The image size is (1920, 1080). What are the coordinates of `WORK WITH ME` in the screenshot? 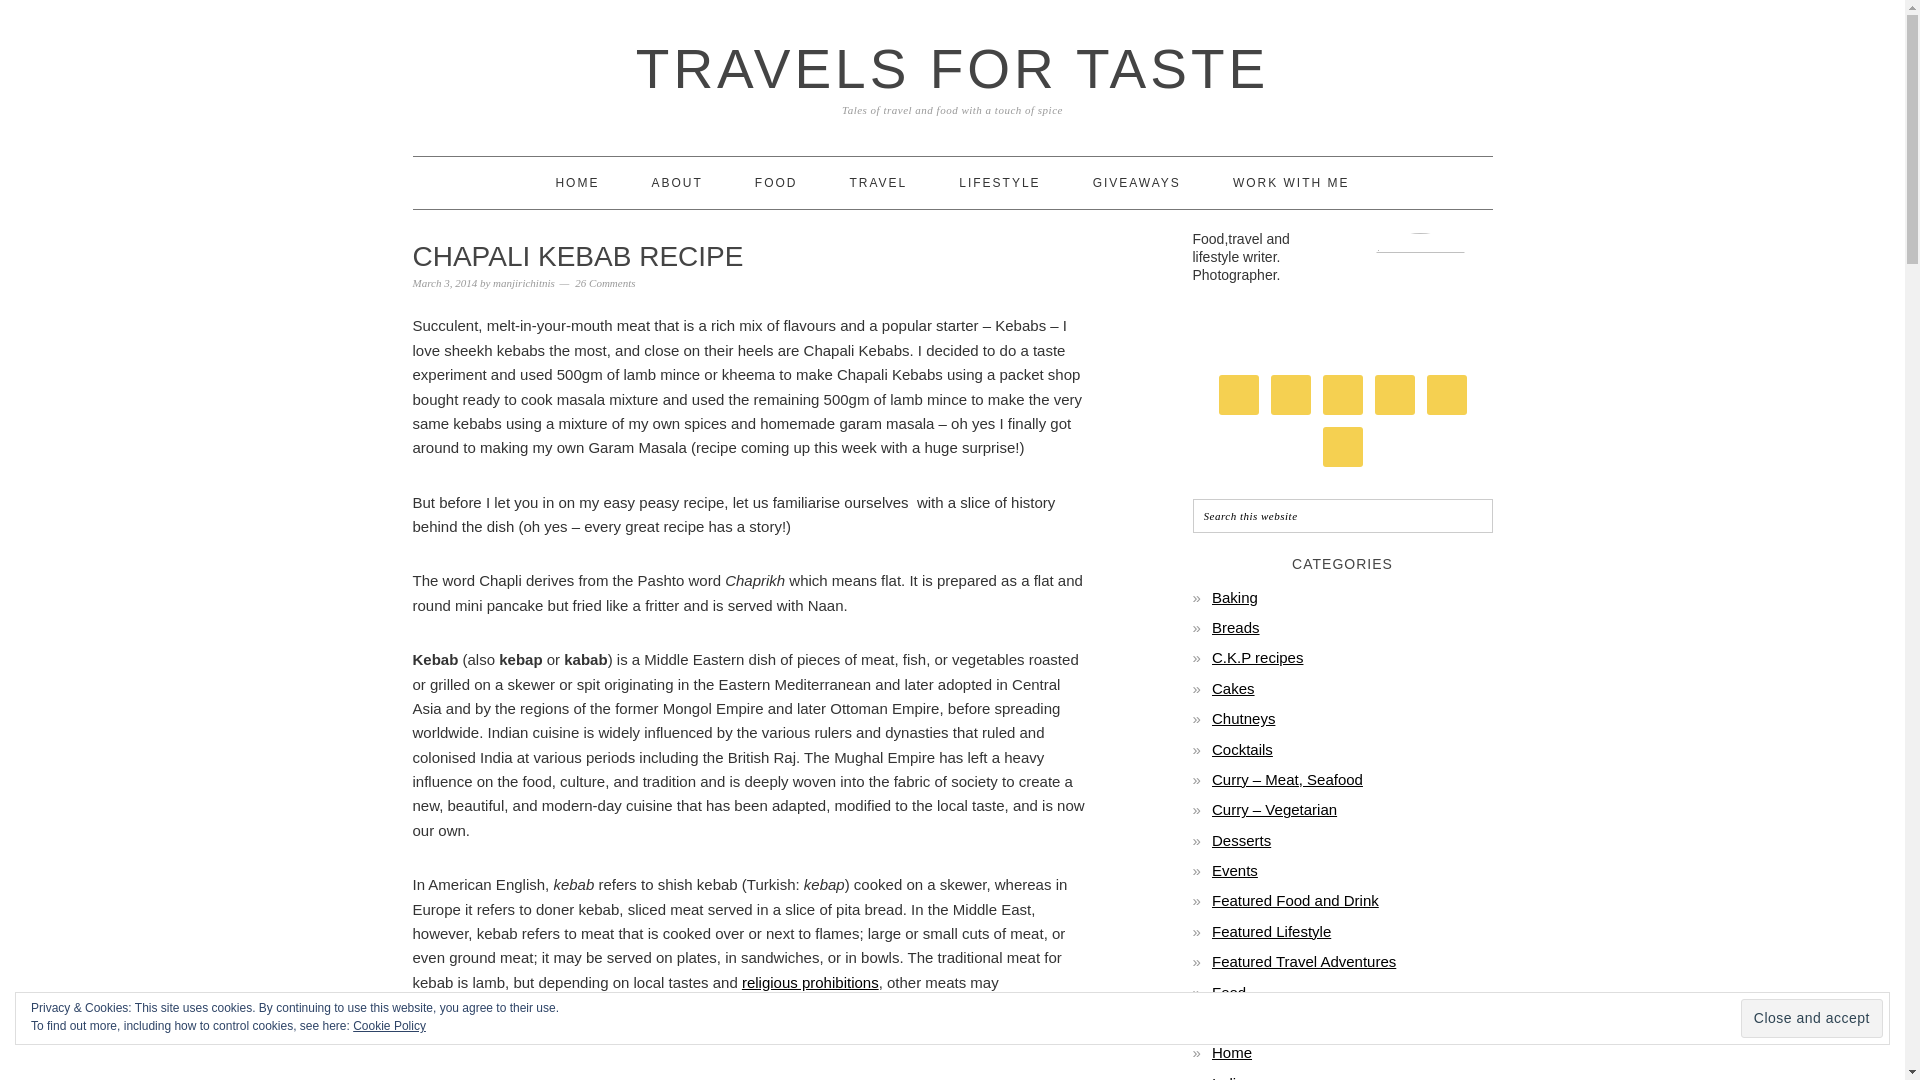 It's located at (1290, 182).